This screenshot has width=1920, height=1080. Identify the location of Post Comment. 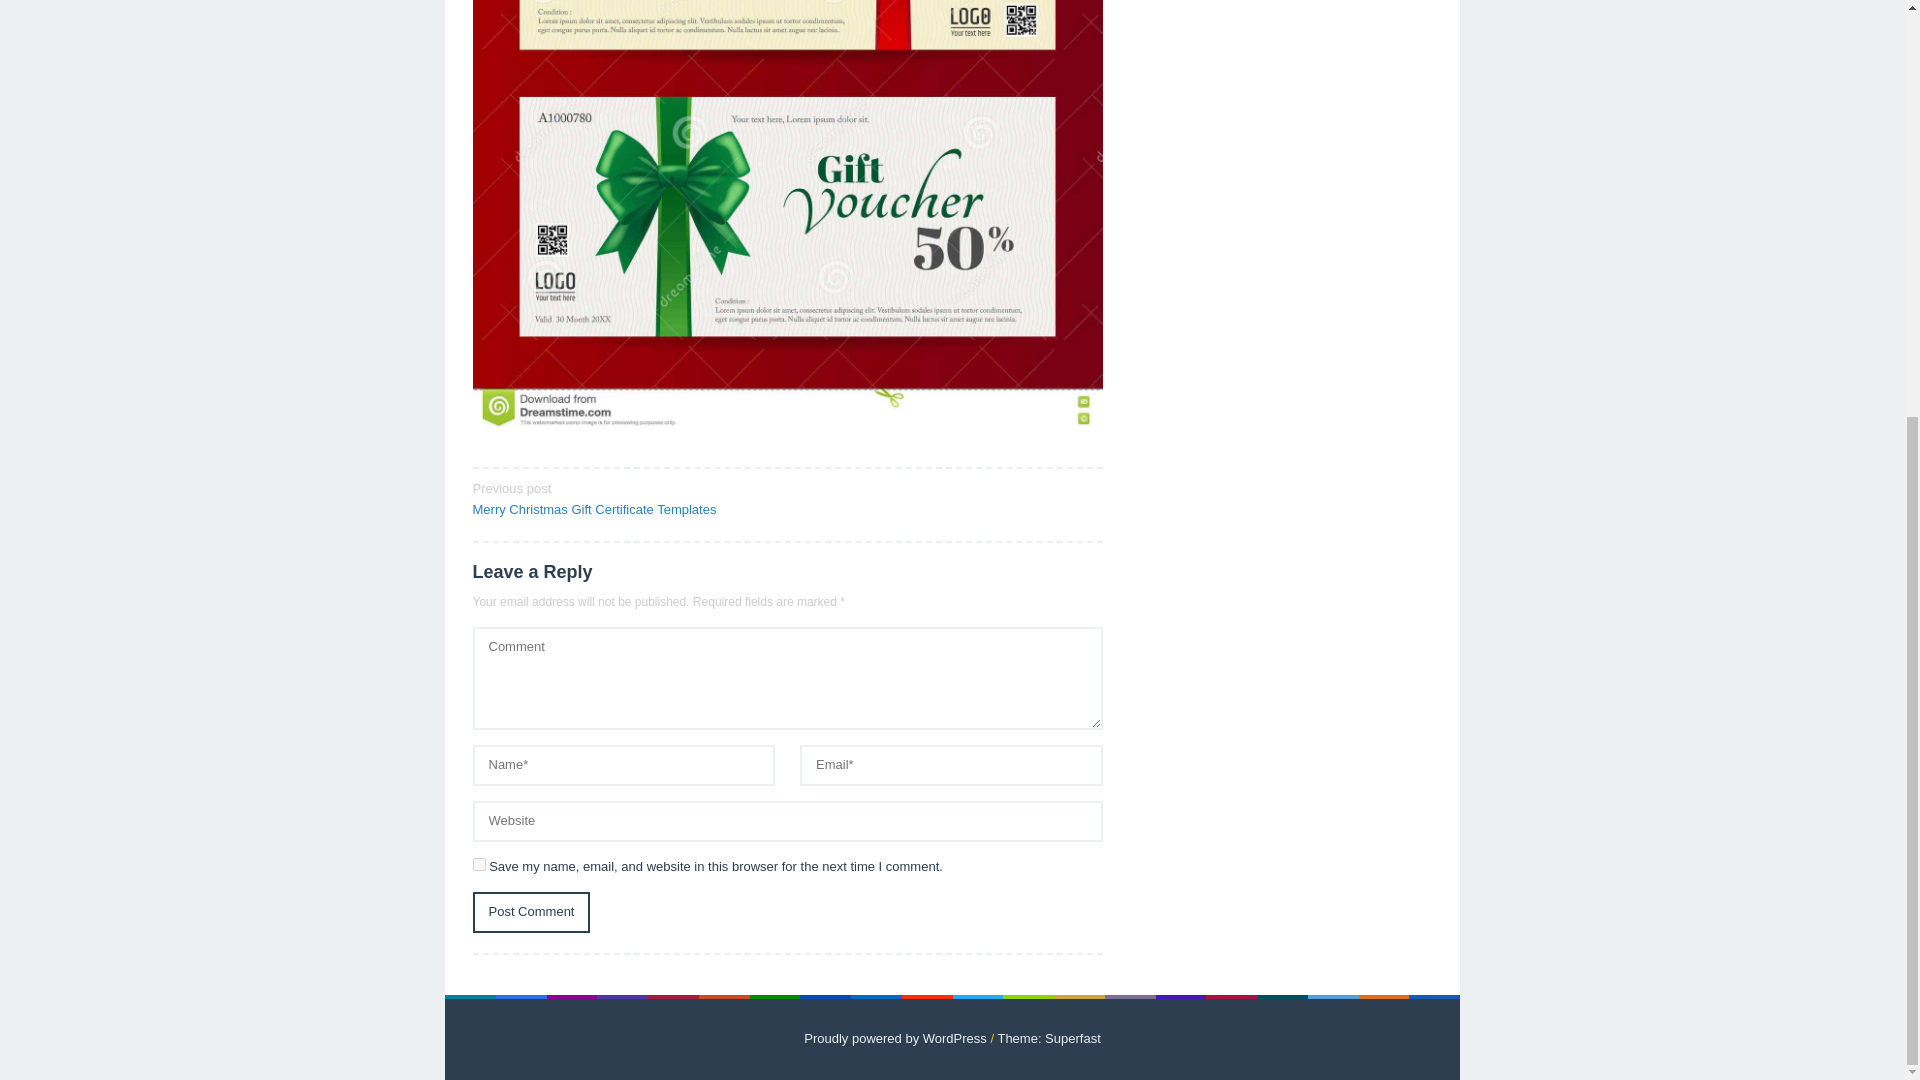
(530, 912).